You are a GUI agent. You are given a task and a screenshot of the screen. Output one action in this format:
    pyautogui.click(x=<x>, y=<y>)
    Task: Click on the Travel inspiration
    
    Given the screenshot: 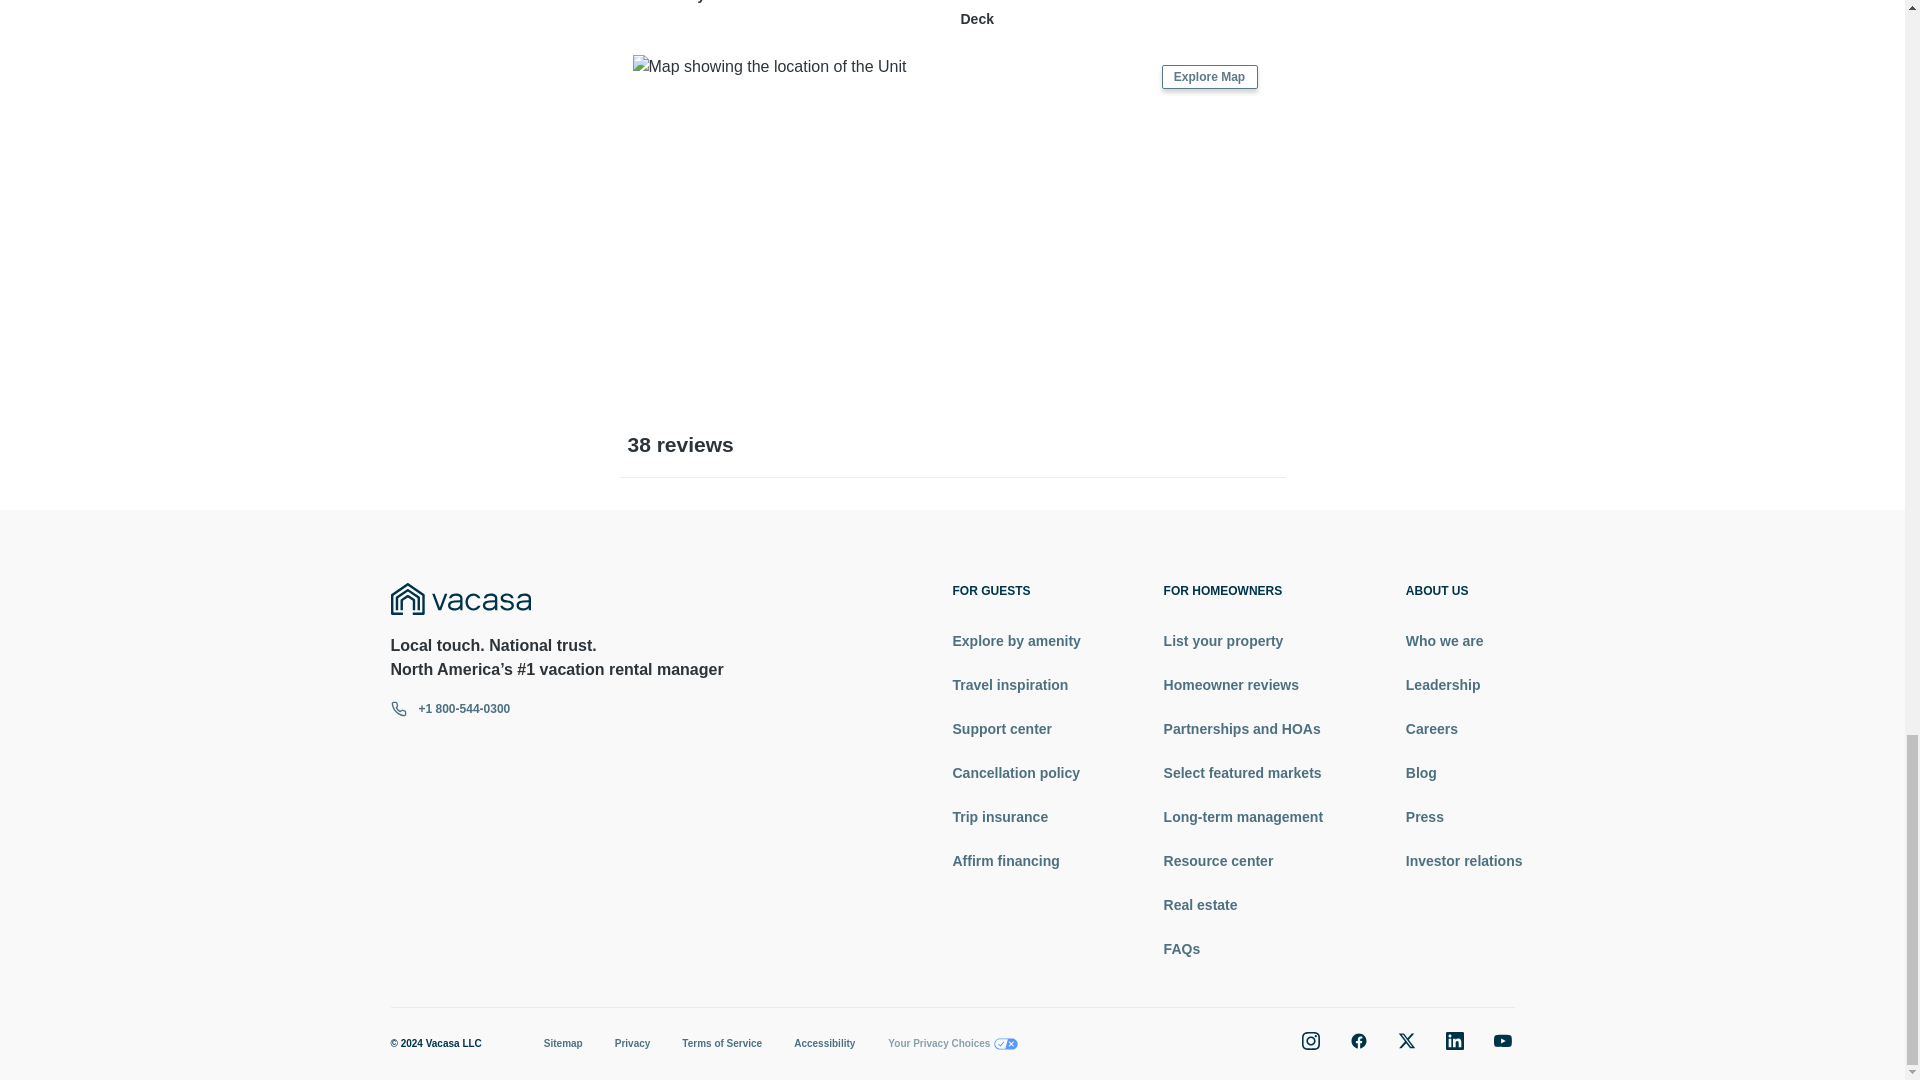 What is the action you would take?
    pyautogui.click(x=1016, y=685)
    